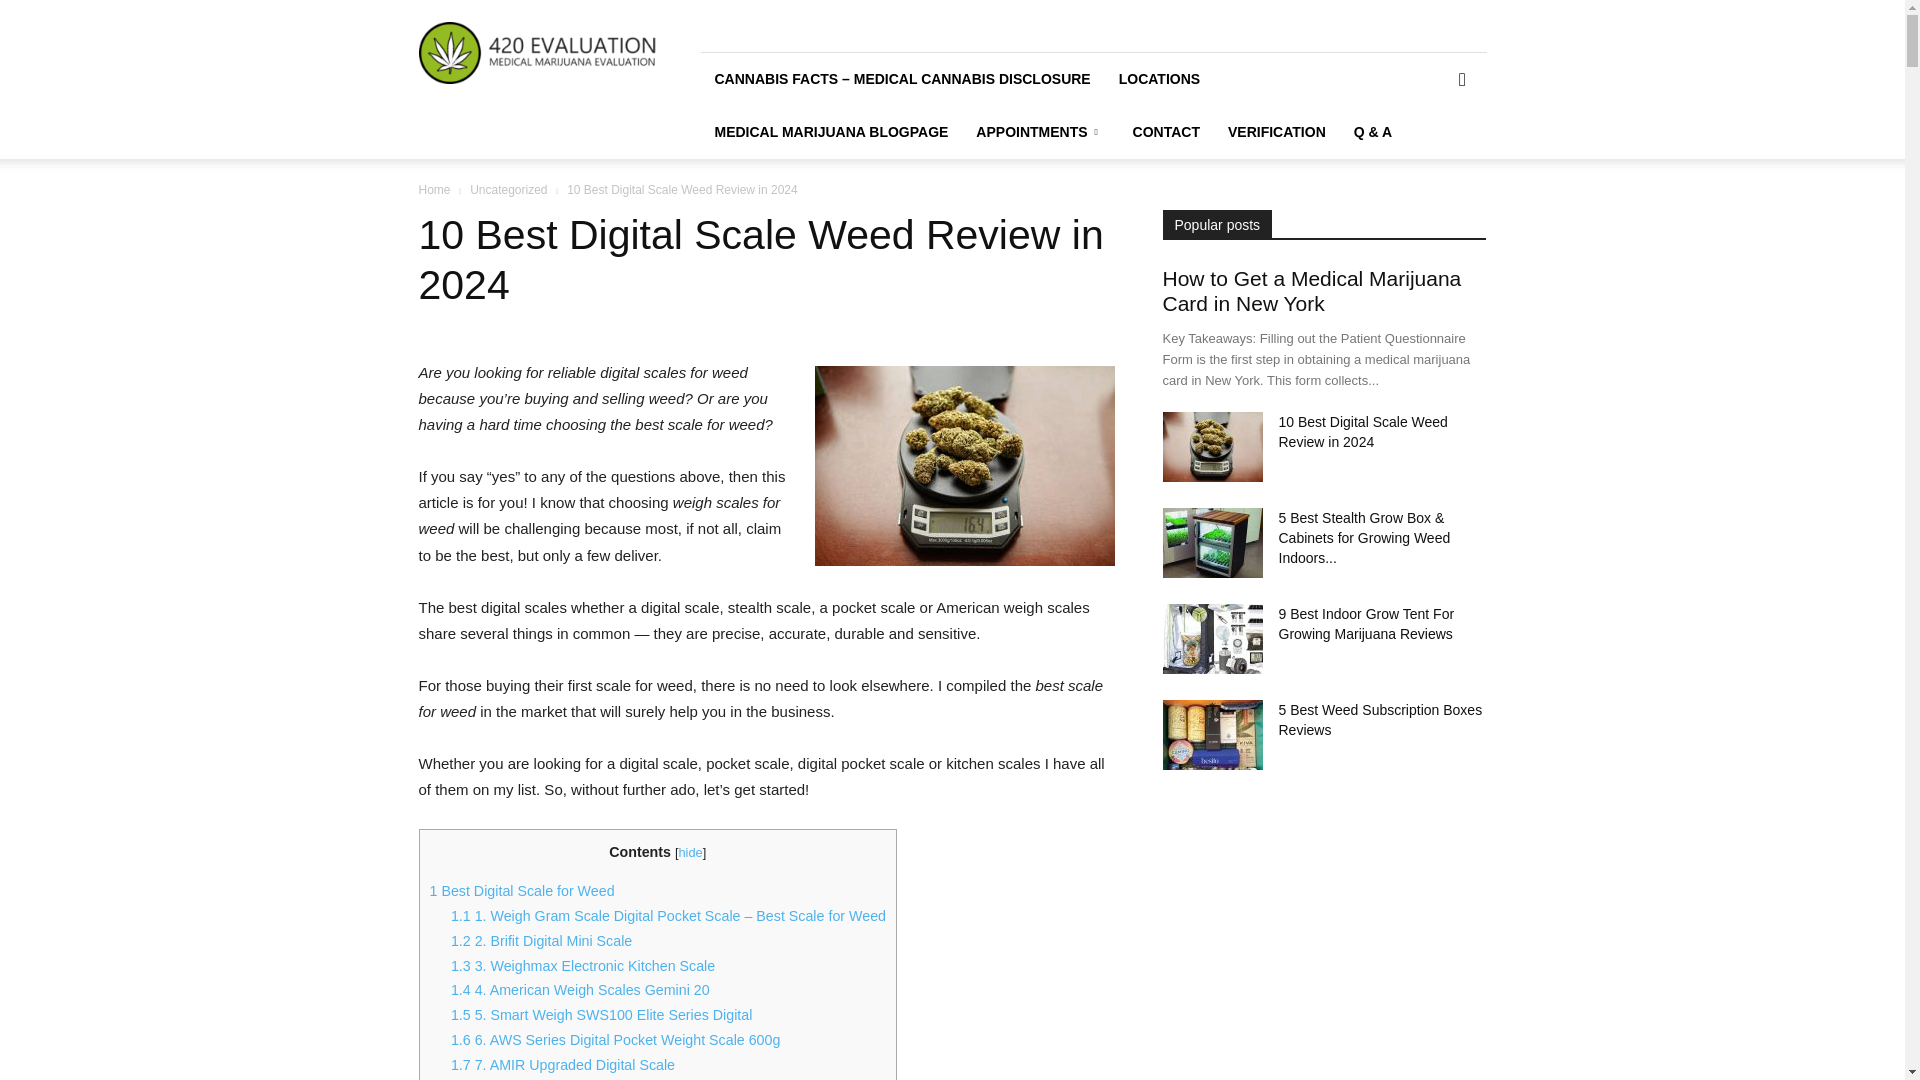 The height and width of the screenshot is (1080, 1920). Describe the element at coordinates (1159, 78) in the screenshot. I see `LOCATIONS` at that location.